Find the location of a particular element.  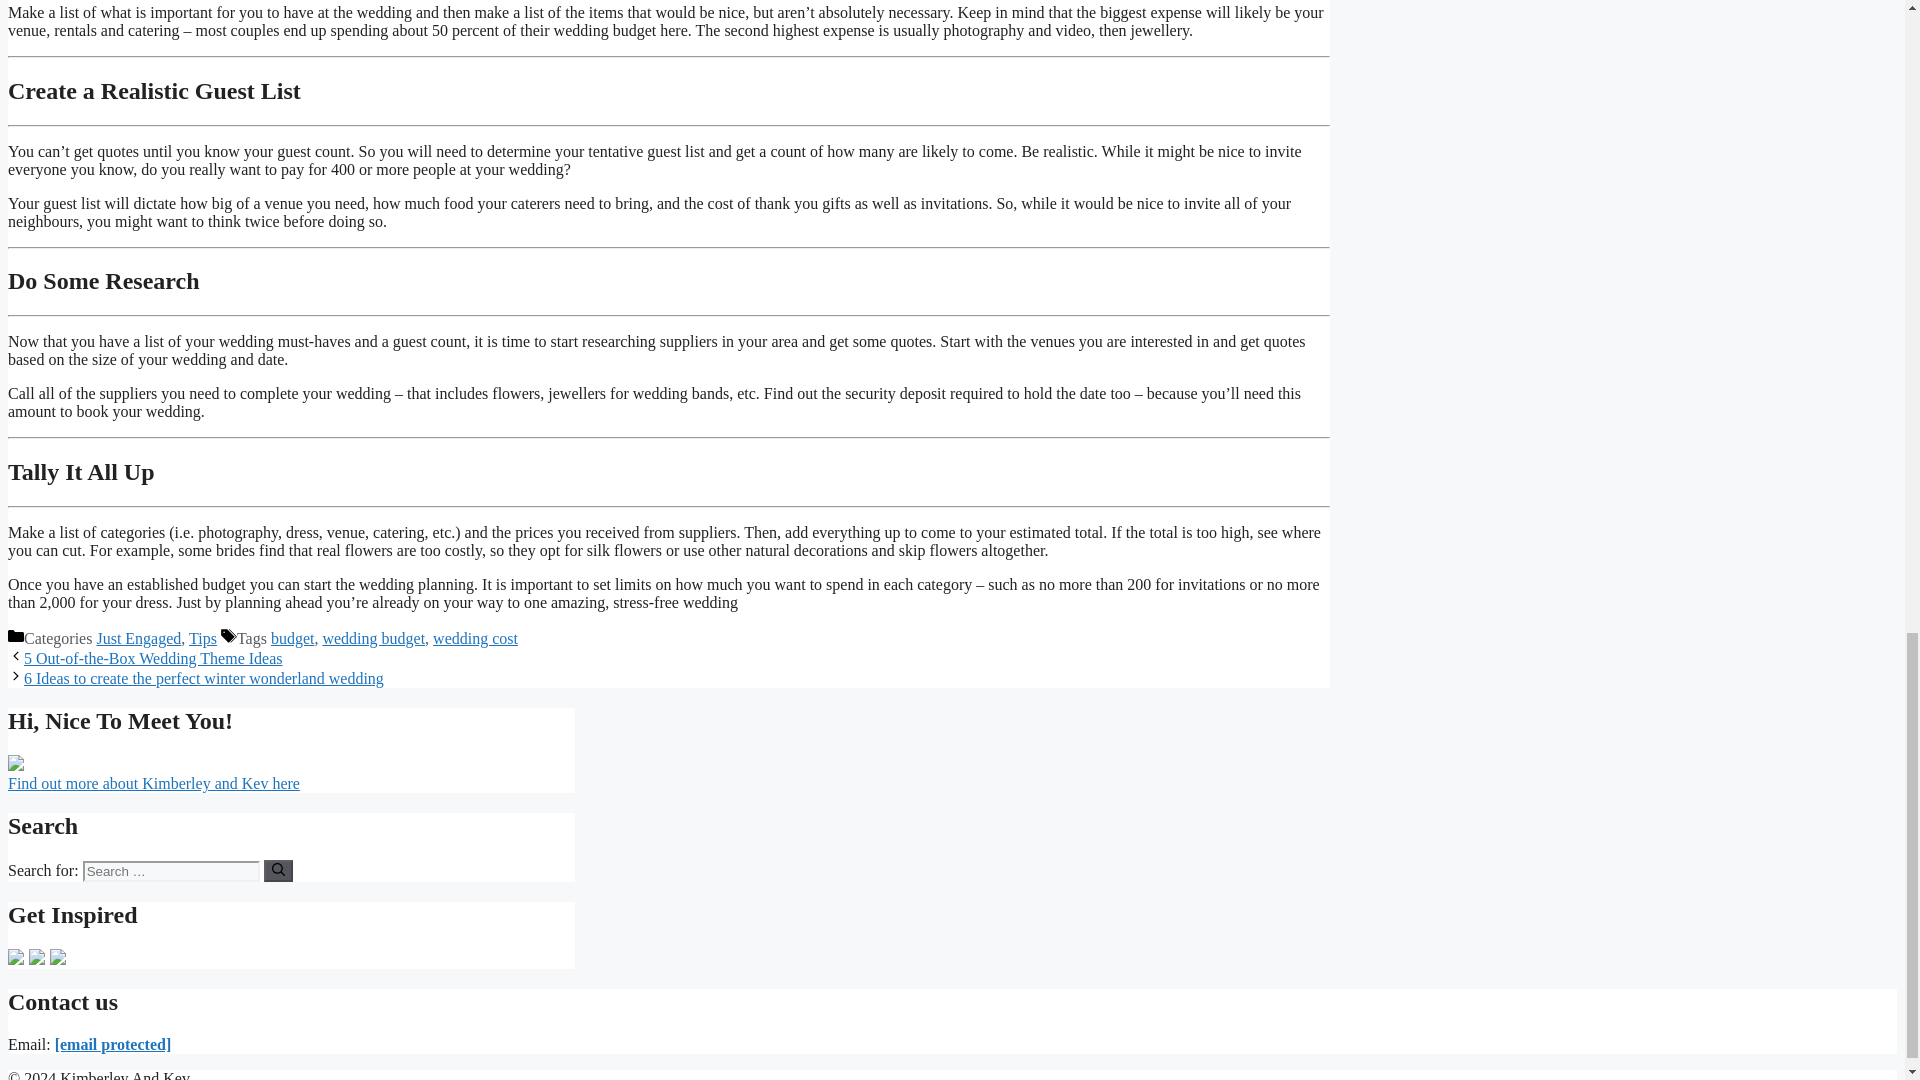

budget is located at coordinates (292, 638).